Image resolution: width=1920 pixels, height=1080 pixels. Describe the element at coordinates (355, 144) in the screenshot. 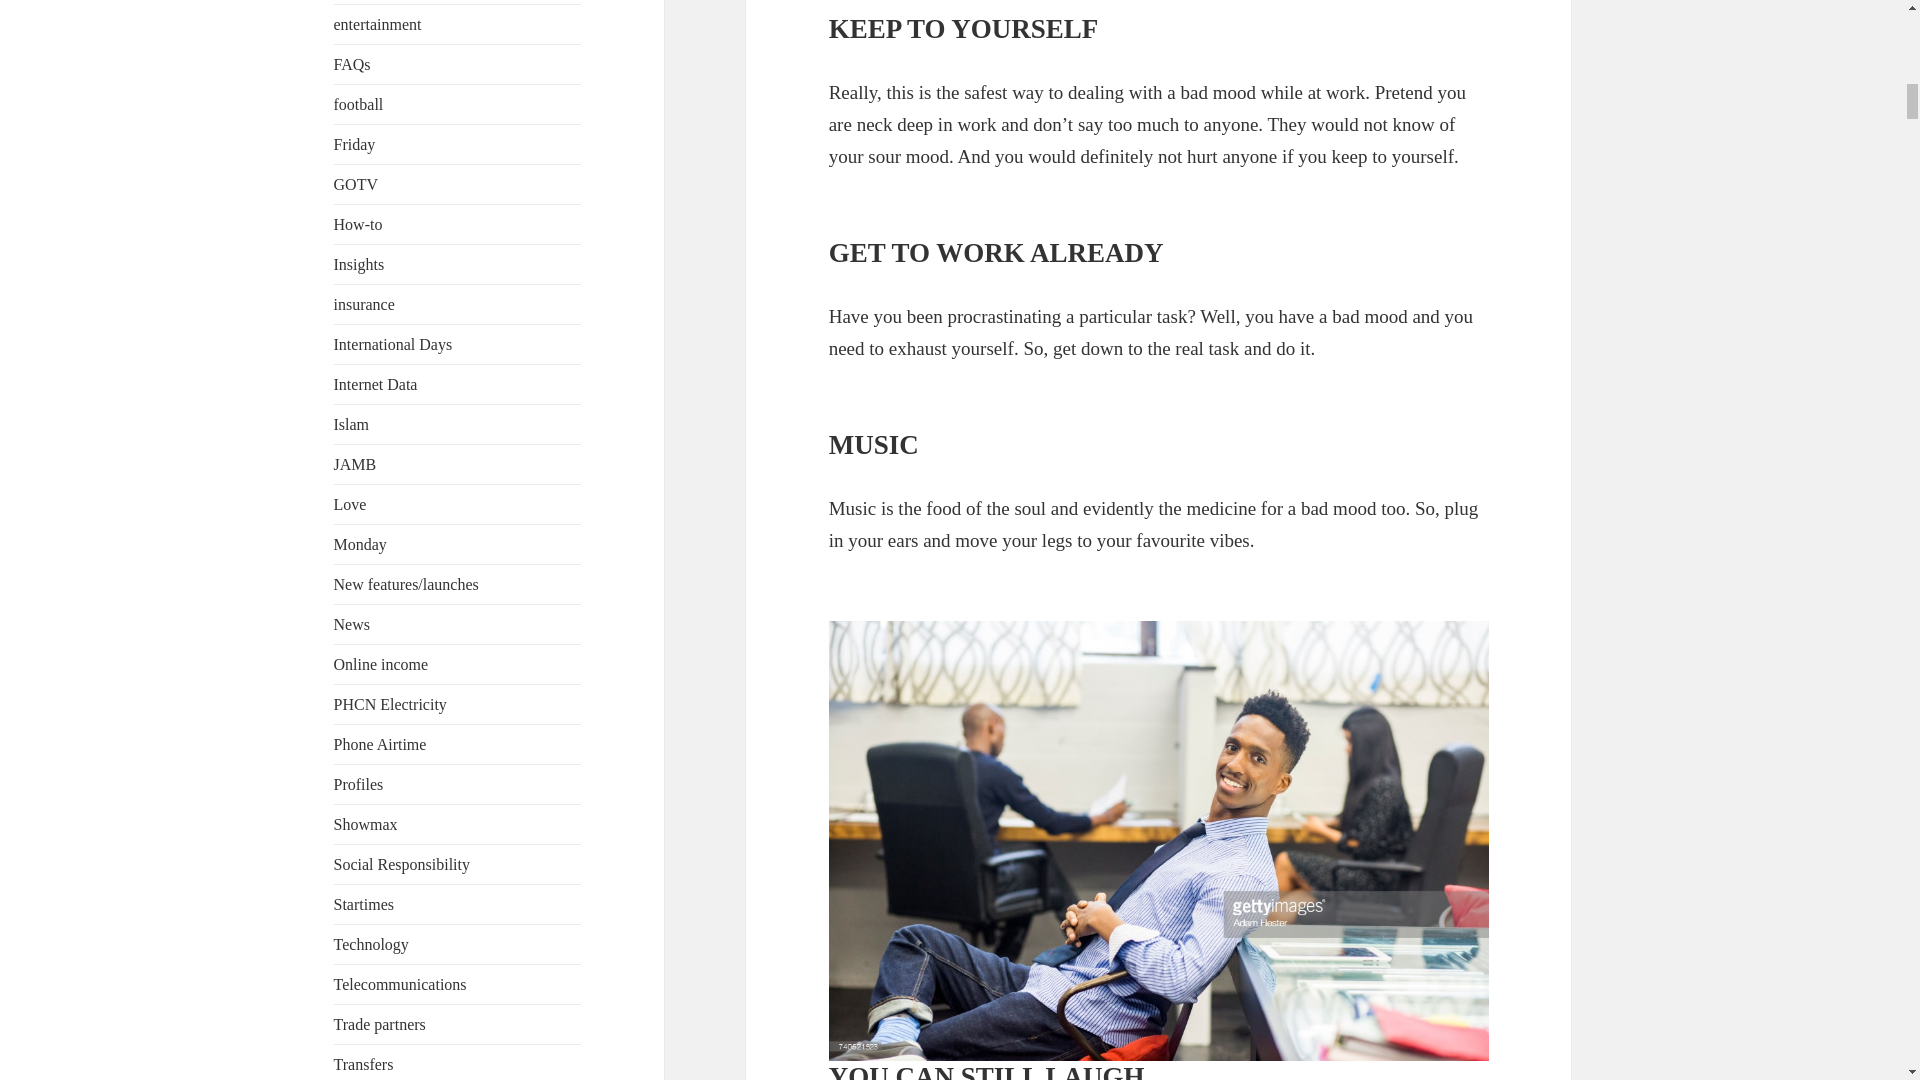

I see `Friday` at that location.